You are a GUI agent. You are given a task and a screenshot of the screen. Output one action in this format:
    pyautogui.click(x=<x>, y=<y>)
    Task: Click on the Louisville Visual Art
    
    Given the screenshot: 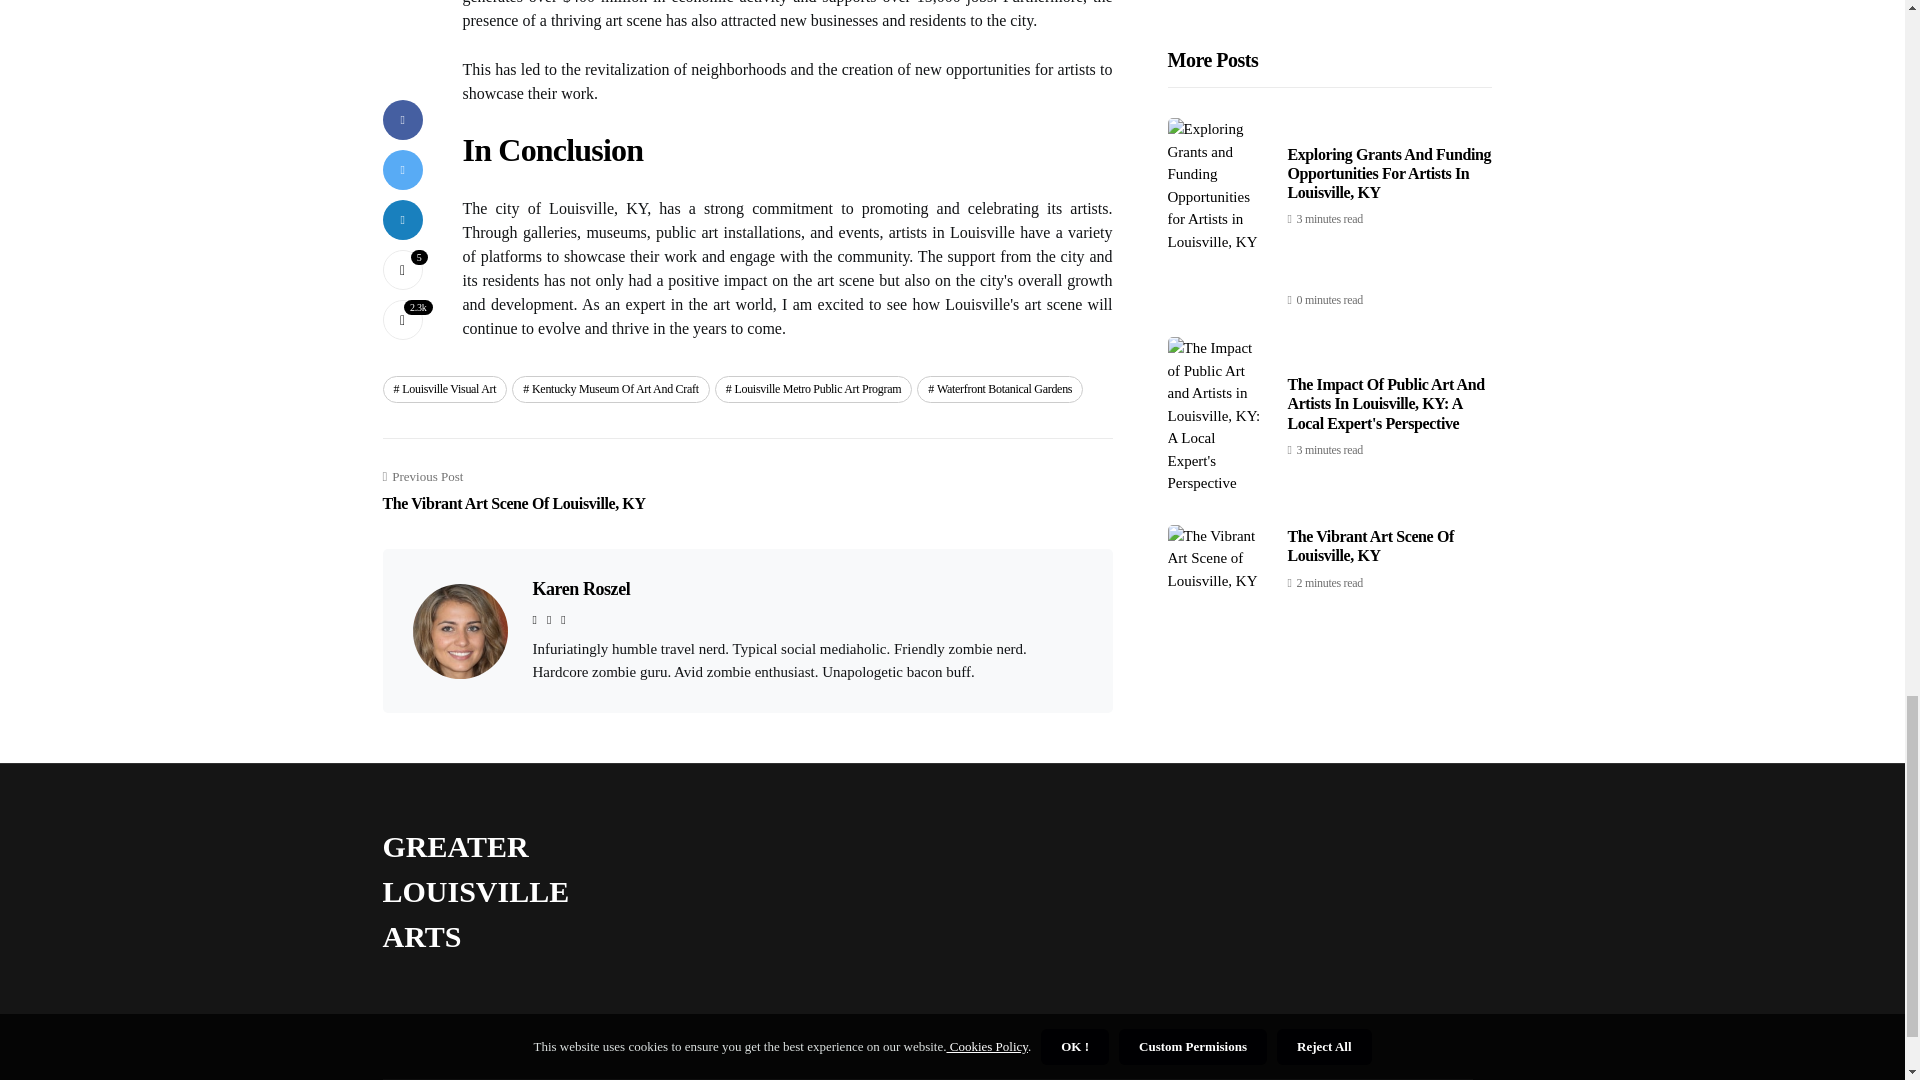 What is the action you would take?
    pyautogui.click(x=610, y=388)
    